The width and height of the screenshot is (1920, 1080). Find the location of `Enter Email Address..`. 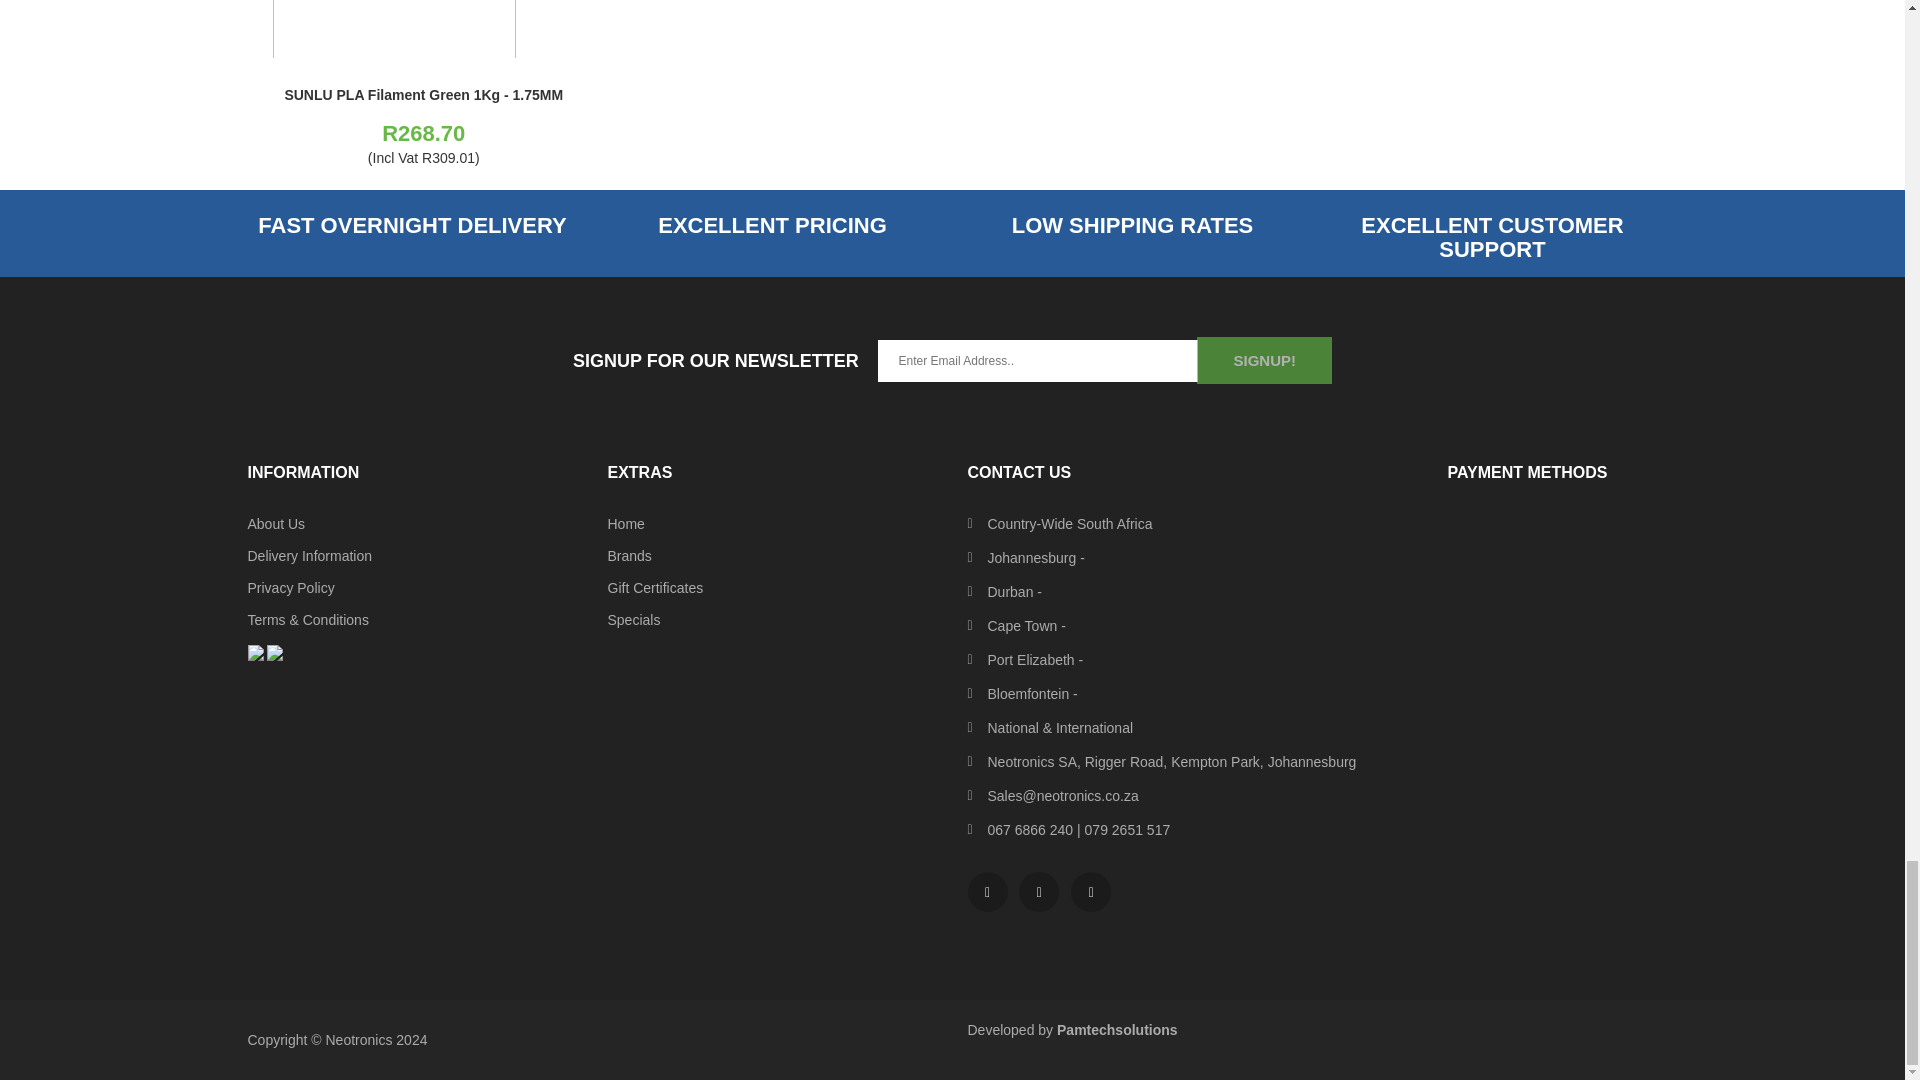

Enter Email Address.. is located at coordinates (1038, 361).